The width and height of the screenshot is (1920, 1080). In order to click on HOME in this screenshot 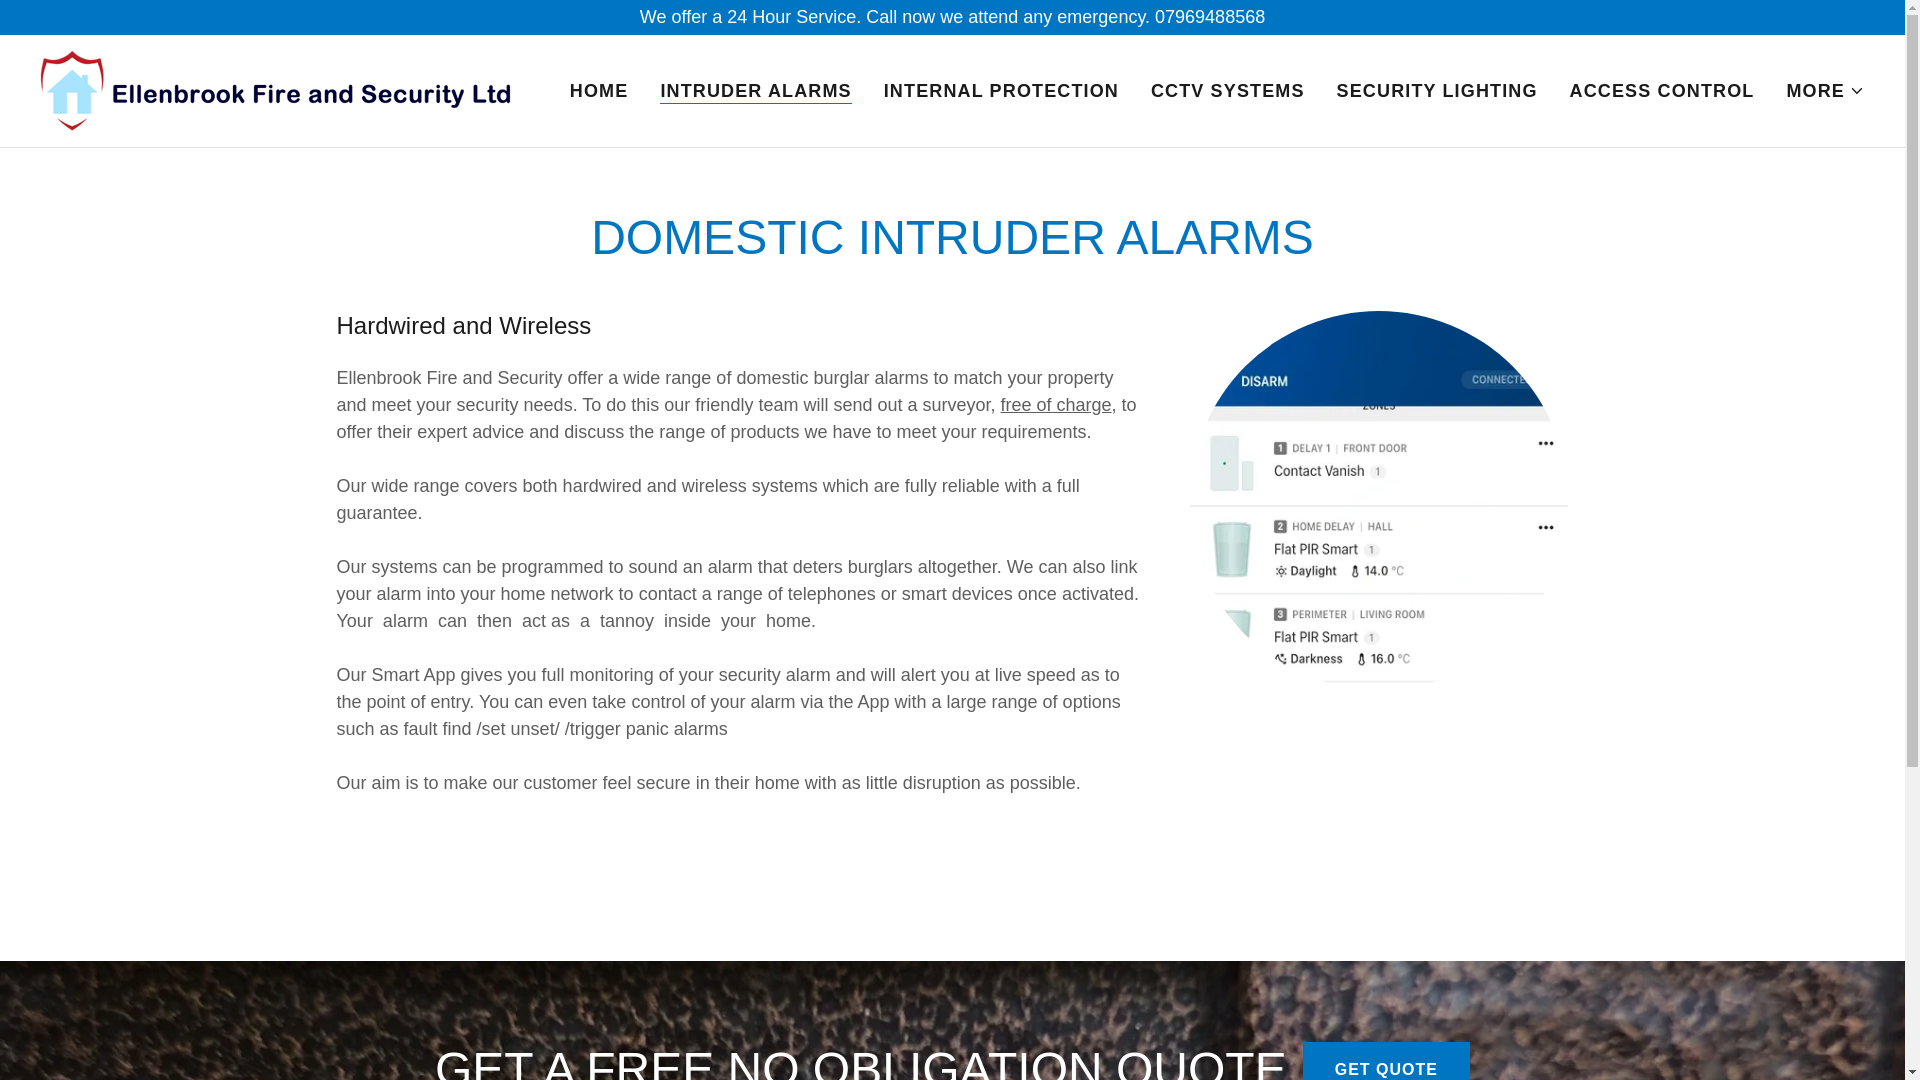, I will do `click(600, 91)`.